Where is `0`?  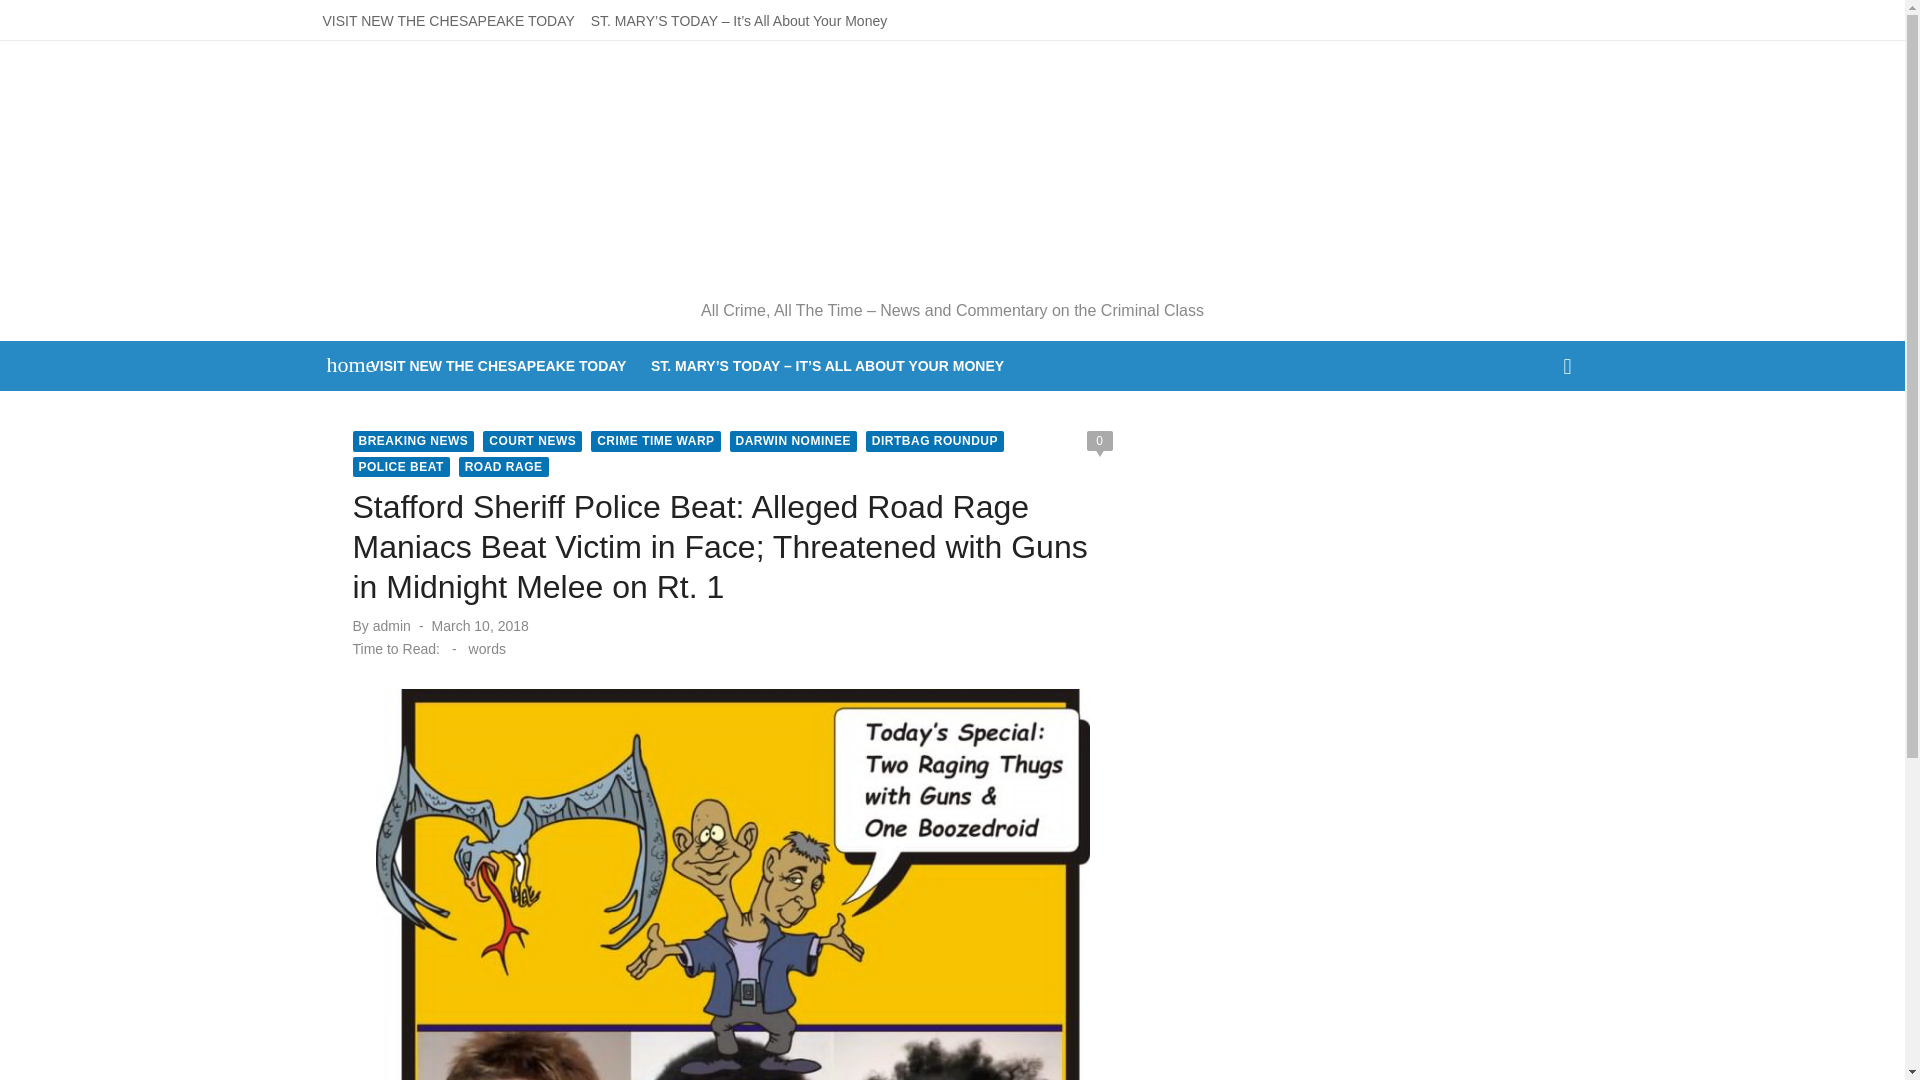 0 is located at coordinates (1098, 440).